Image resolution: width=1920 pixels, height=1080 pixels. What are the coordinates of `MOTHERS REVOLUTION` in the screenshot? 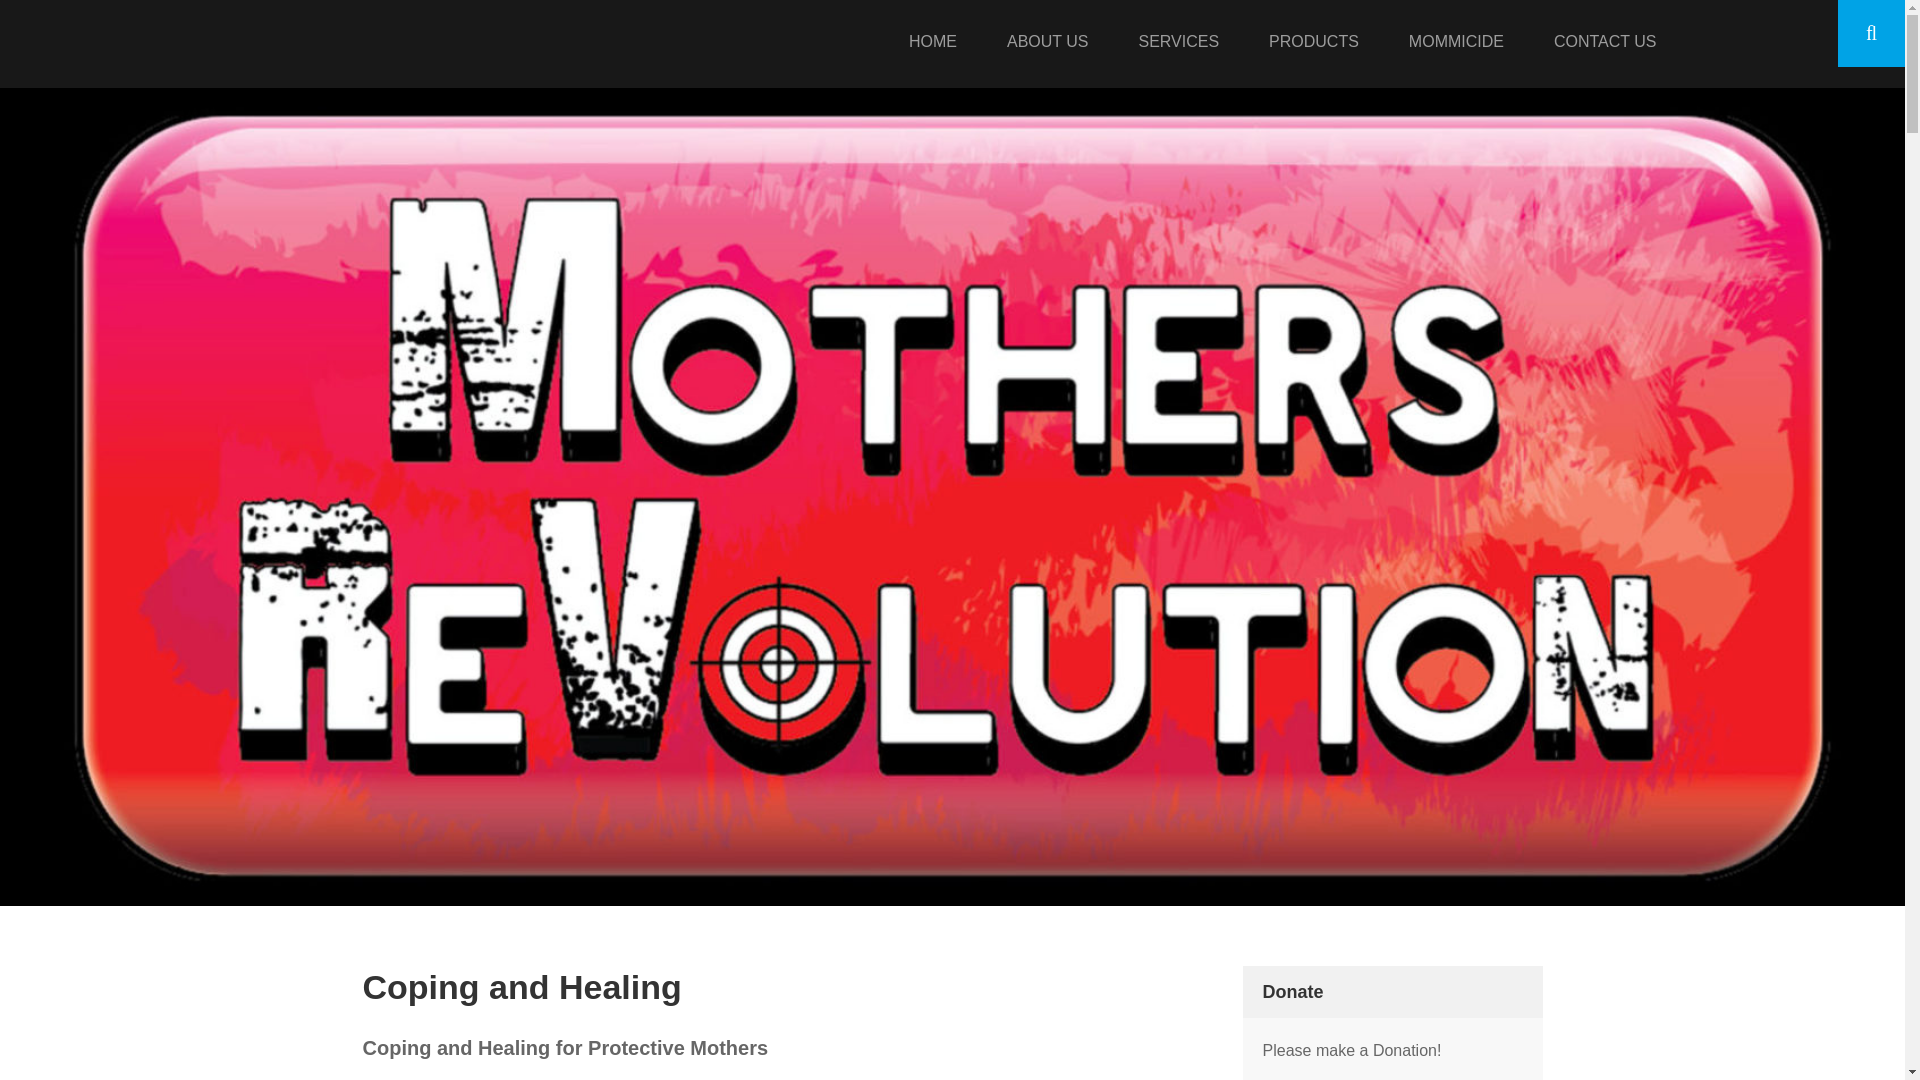 It's located at (224, 50).